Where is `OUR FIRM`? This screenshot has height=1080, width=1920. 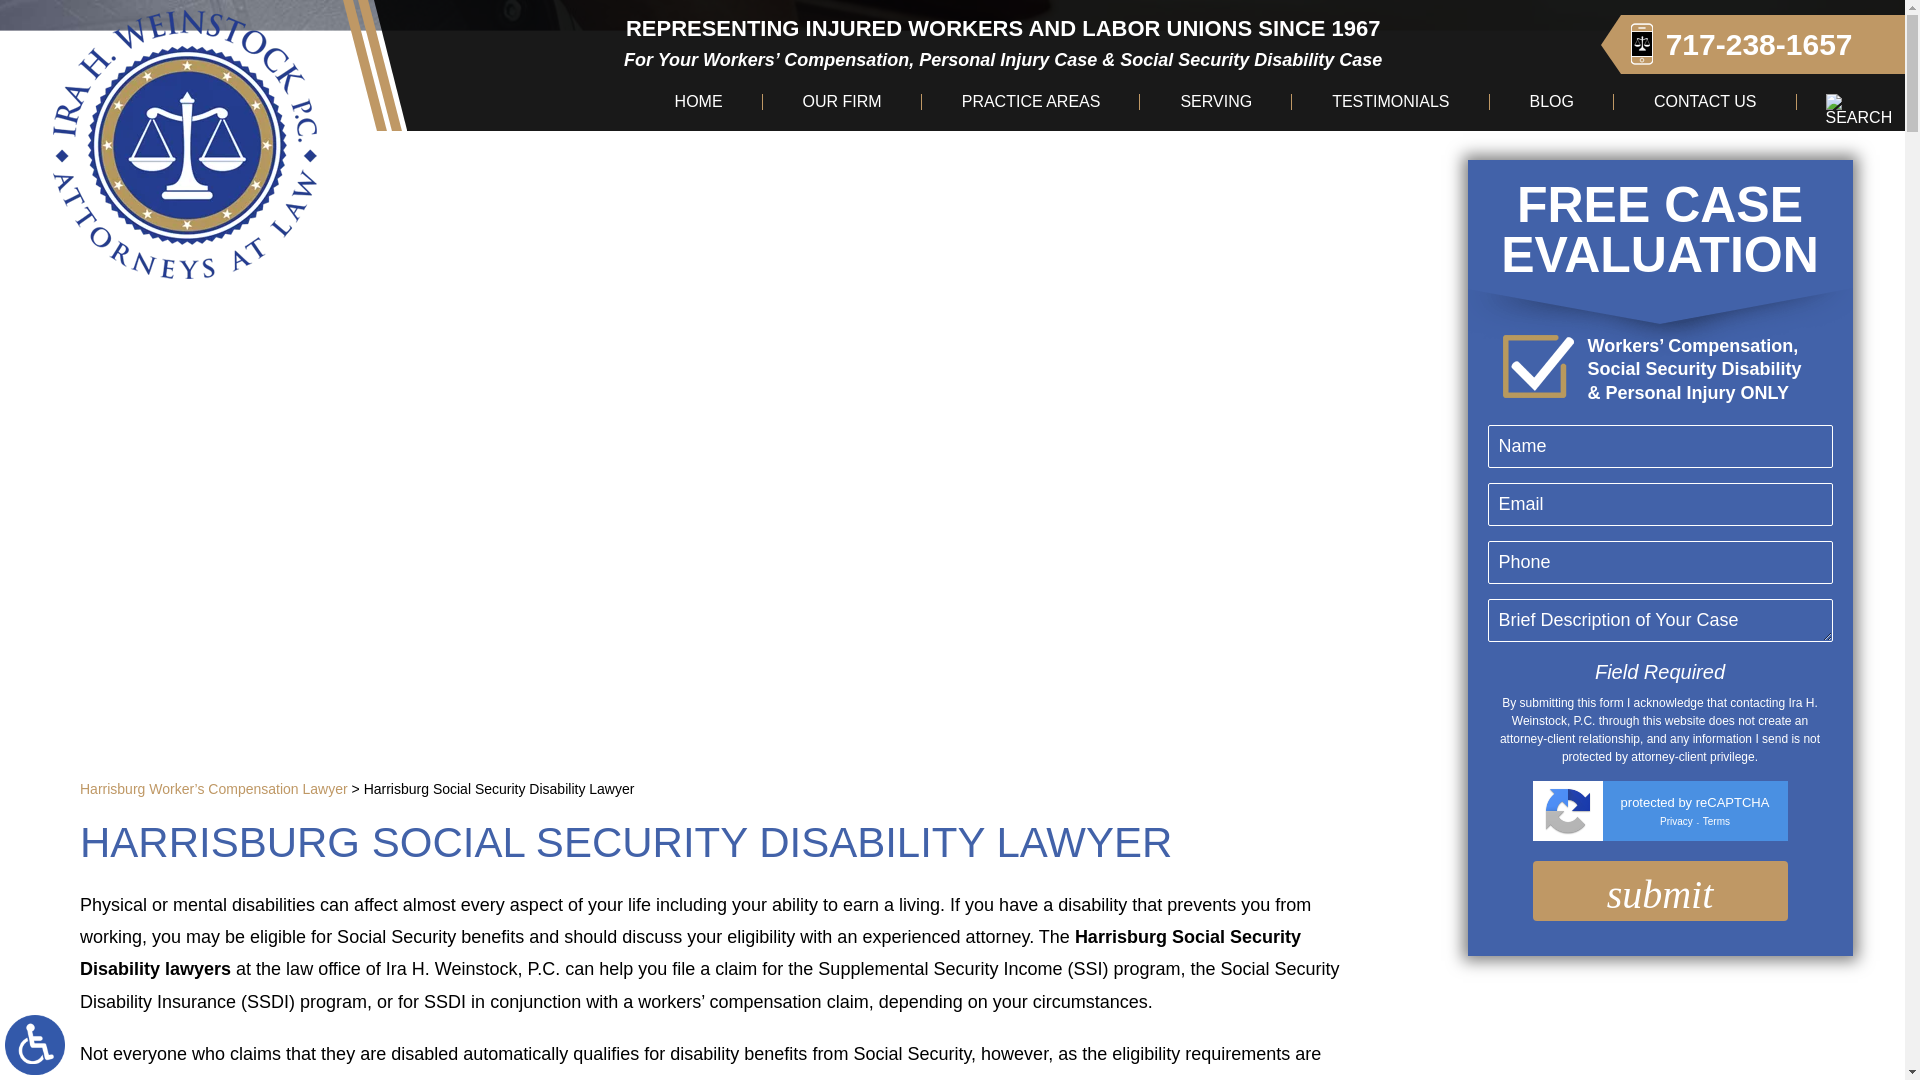 OUR FIRM is located at coordinates (842, 102).